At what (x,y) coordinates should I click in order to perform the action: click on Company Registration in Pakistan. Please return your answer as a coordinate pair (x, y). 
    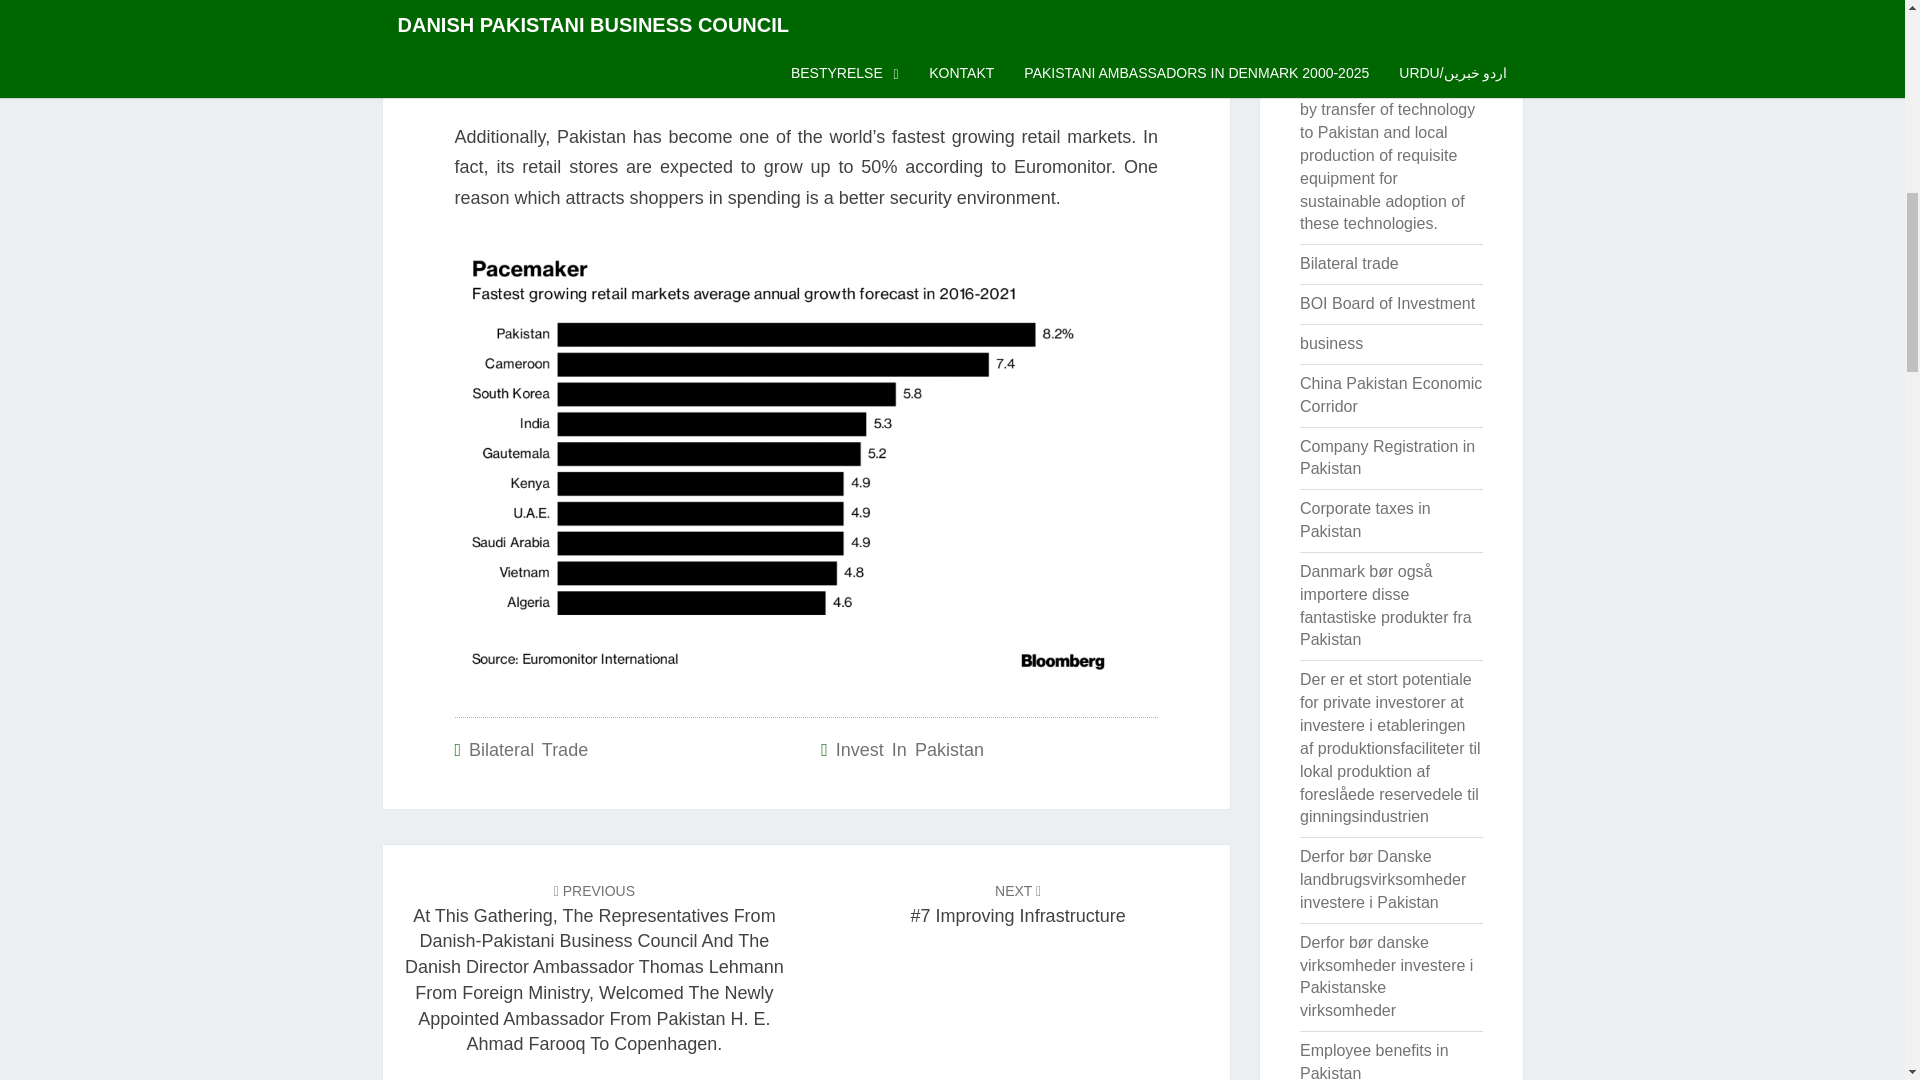
    Looking at the image, I should click on (1386, 458).